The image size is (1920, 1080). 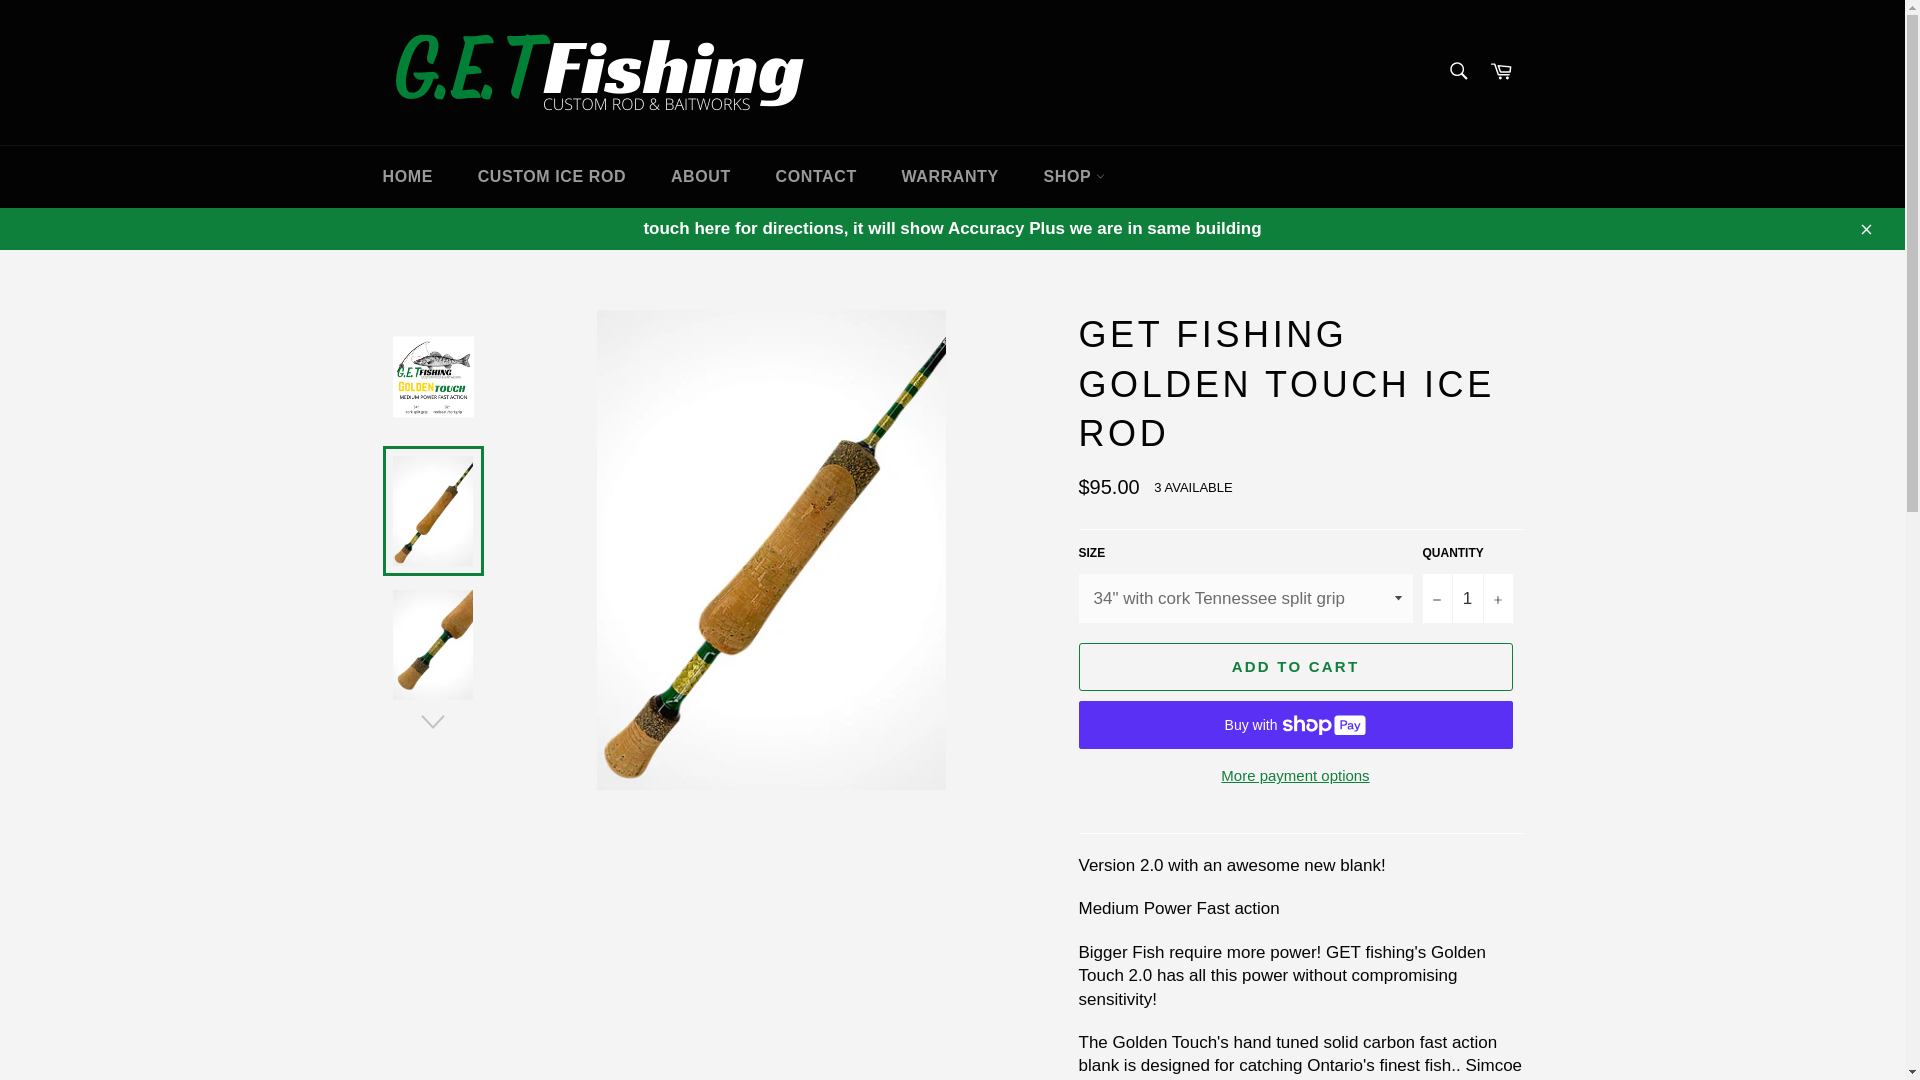 I want to click on CUSTOM ICE ROD, so click(x=552, y=176).